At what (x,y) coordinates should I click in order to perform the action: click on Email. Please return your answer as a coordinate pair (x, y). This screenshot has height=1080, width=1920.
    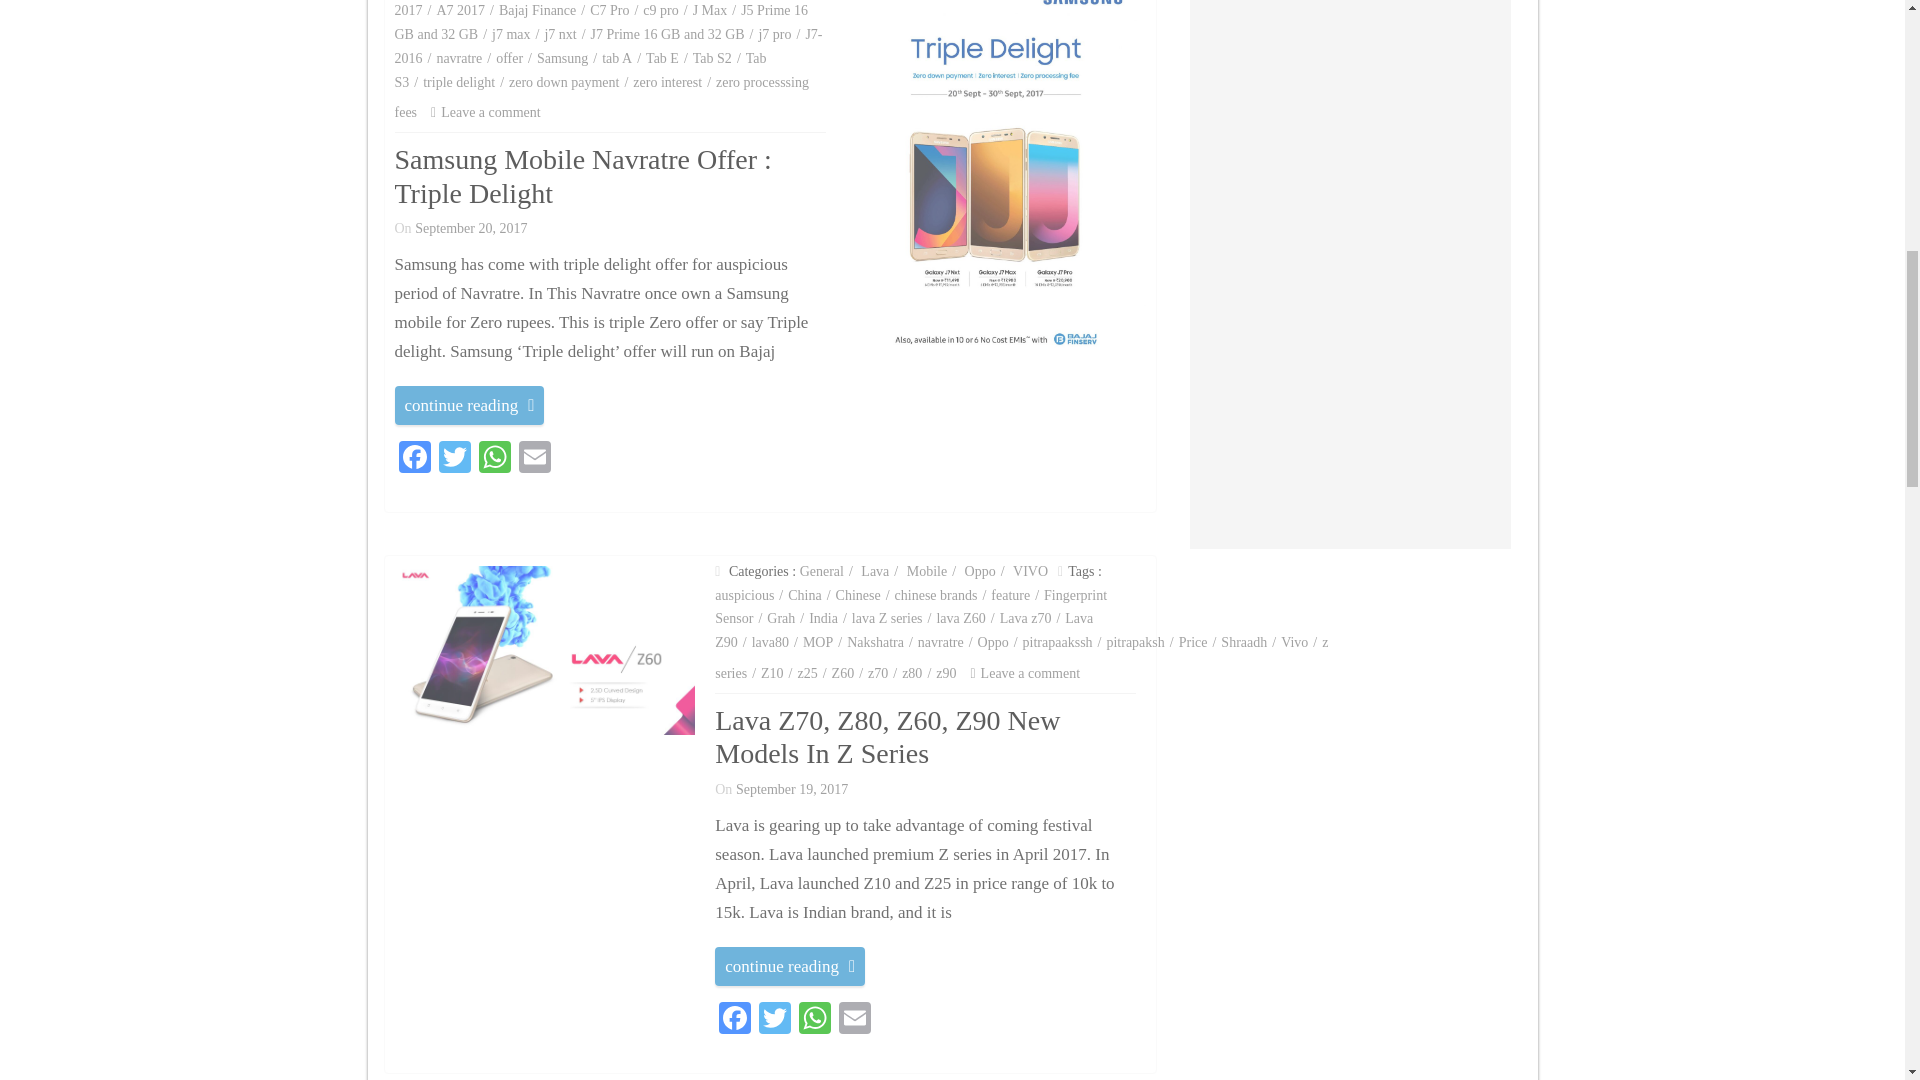
    Looking at the image, I should click on (534, 459).